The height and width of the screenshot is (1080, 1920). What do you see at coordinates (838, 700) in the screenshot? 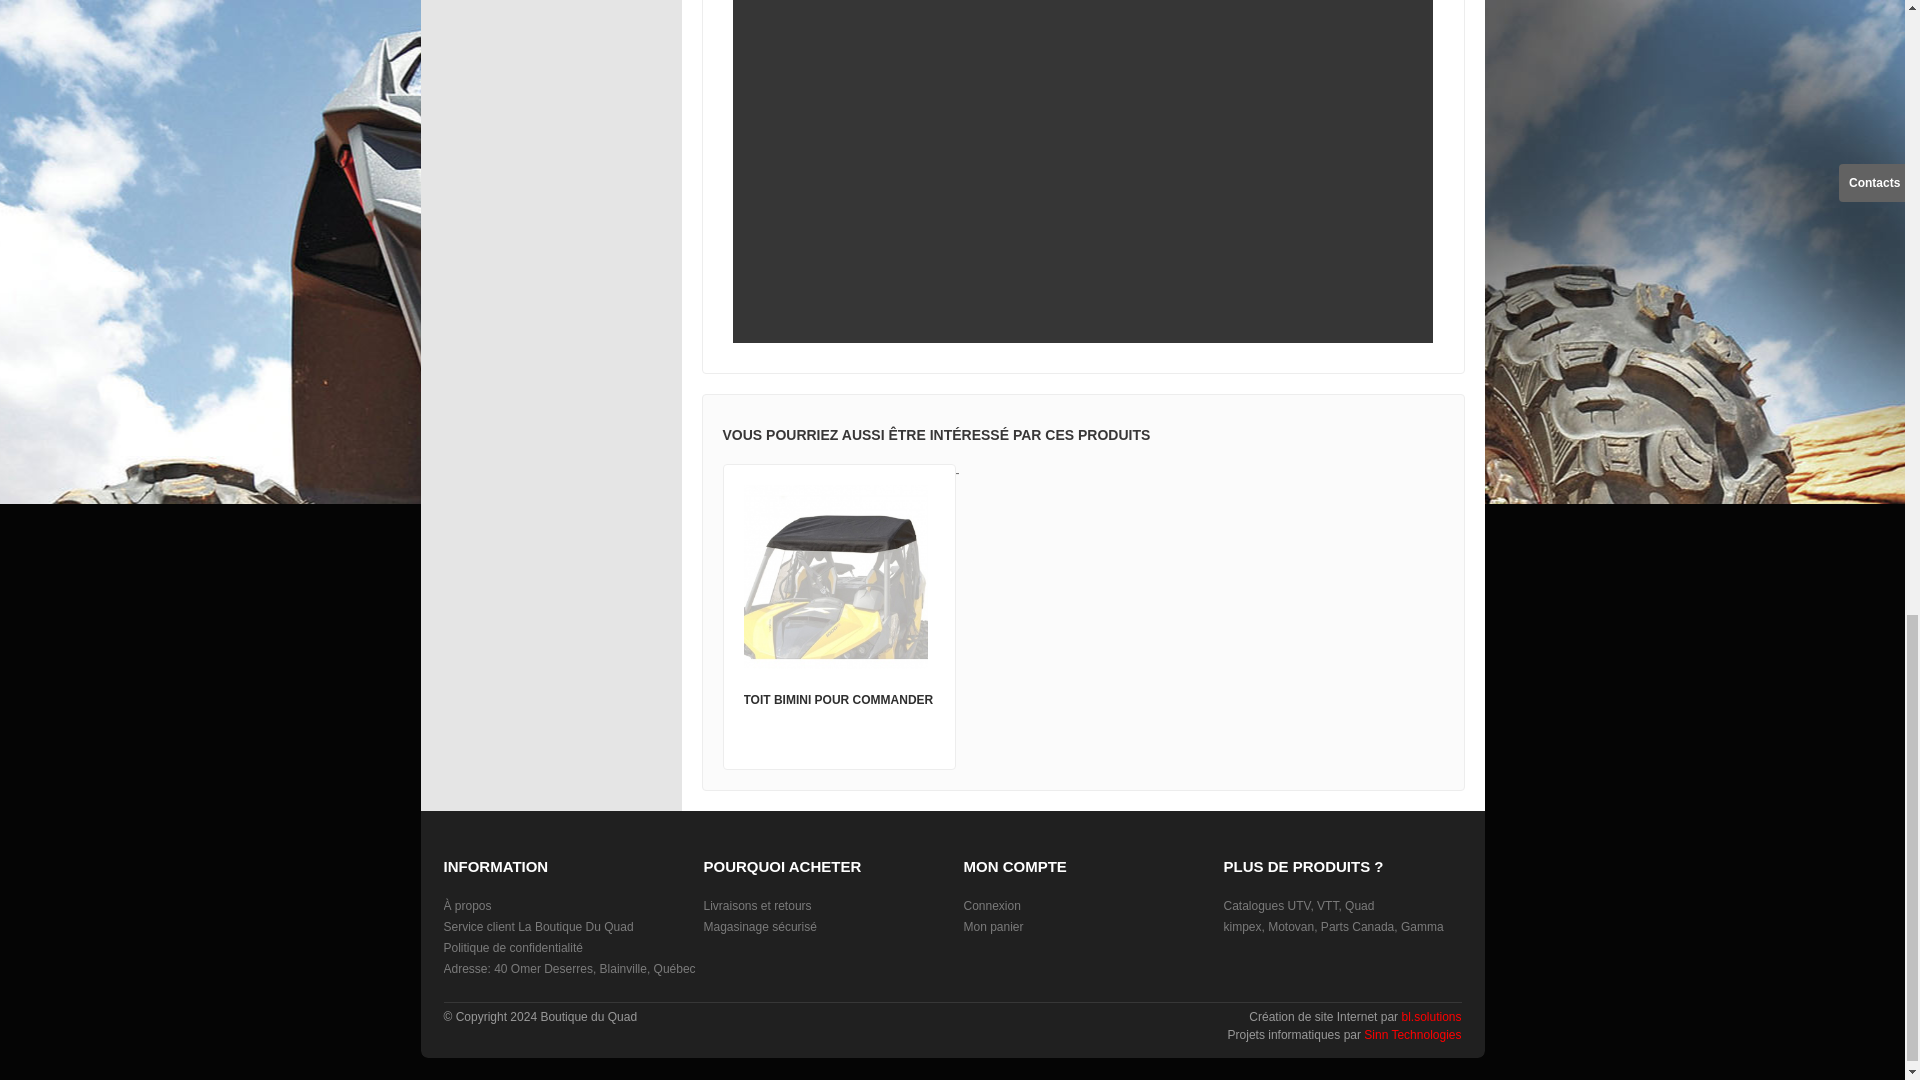
I see `Toit bimini pour Commander  ` at bounding box center [838, 700].